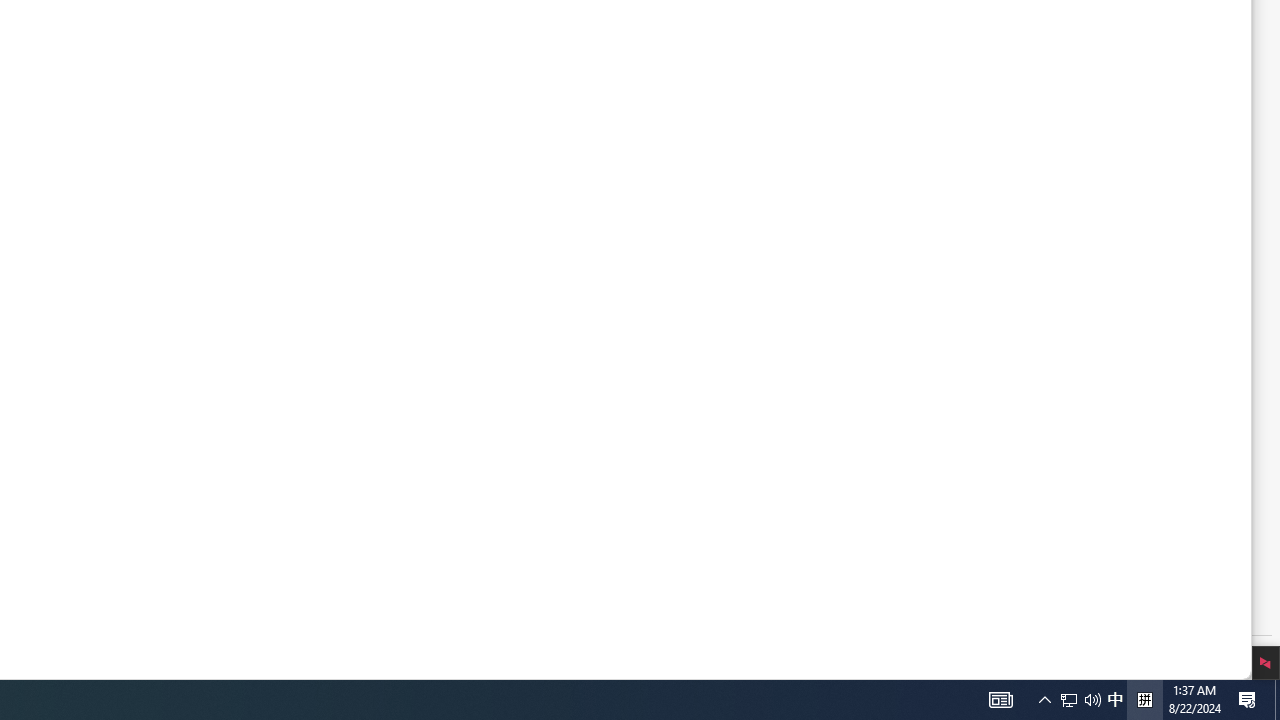 The height and width of the screenshot is (720, 1280). I want to click on Seller Information Center, so click(484, 288).